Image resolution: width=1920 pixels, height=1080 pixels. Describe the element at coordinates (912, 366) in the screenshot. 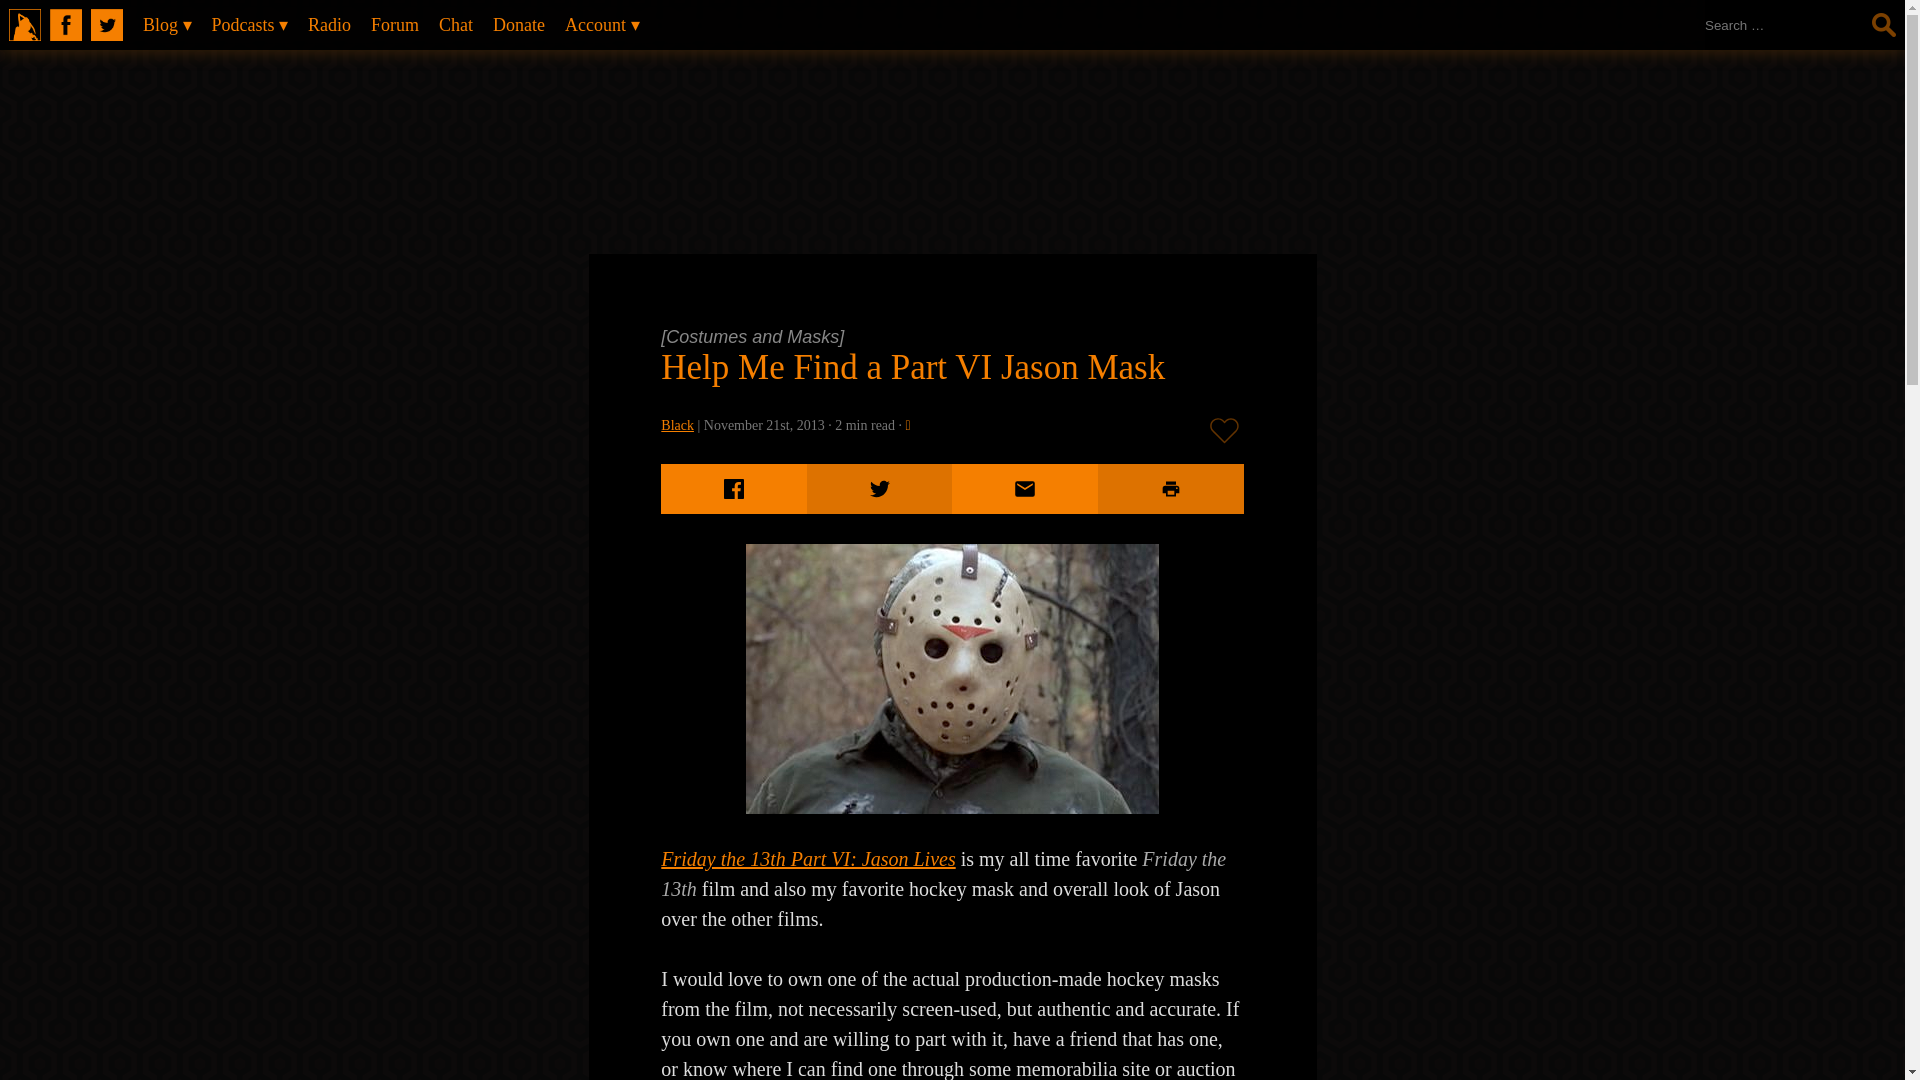

I see `Help Me Find a Part VI Jason Mask` at that location.